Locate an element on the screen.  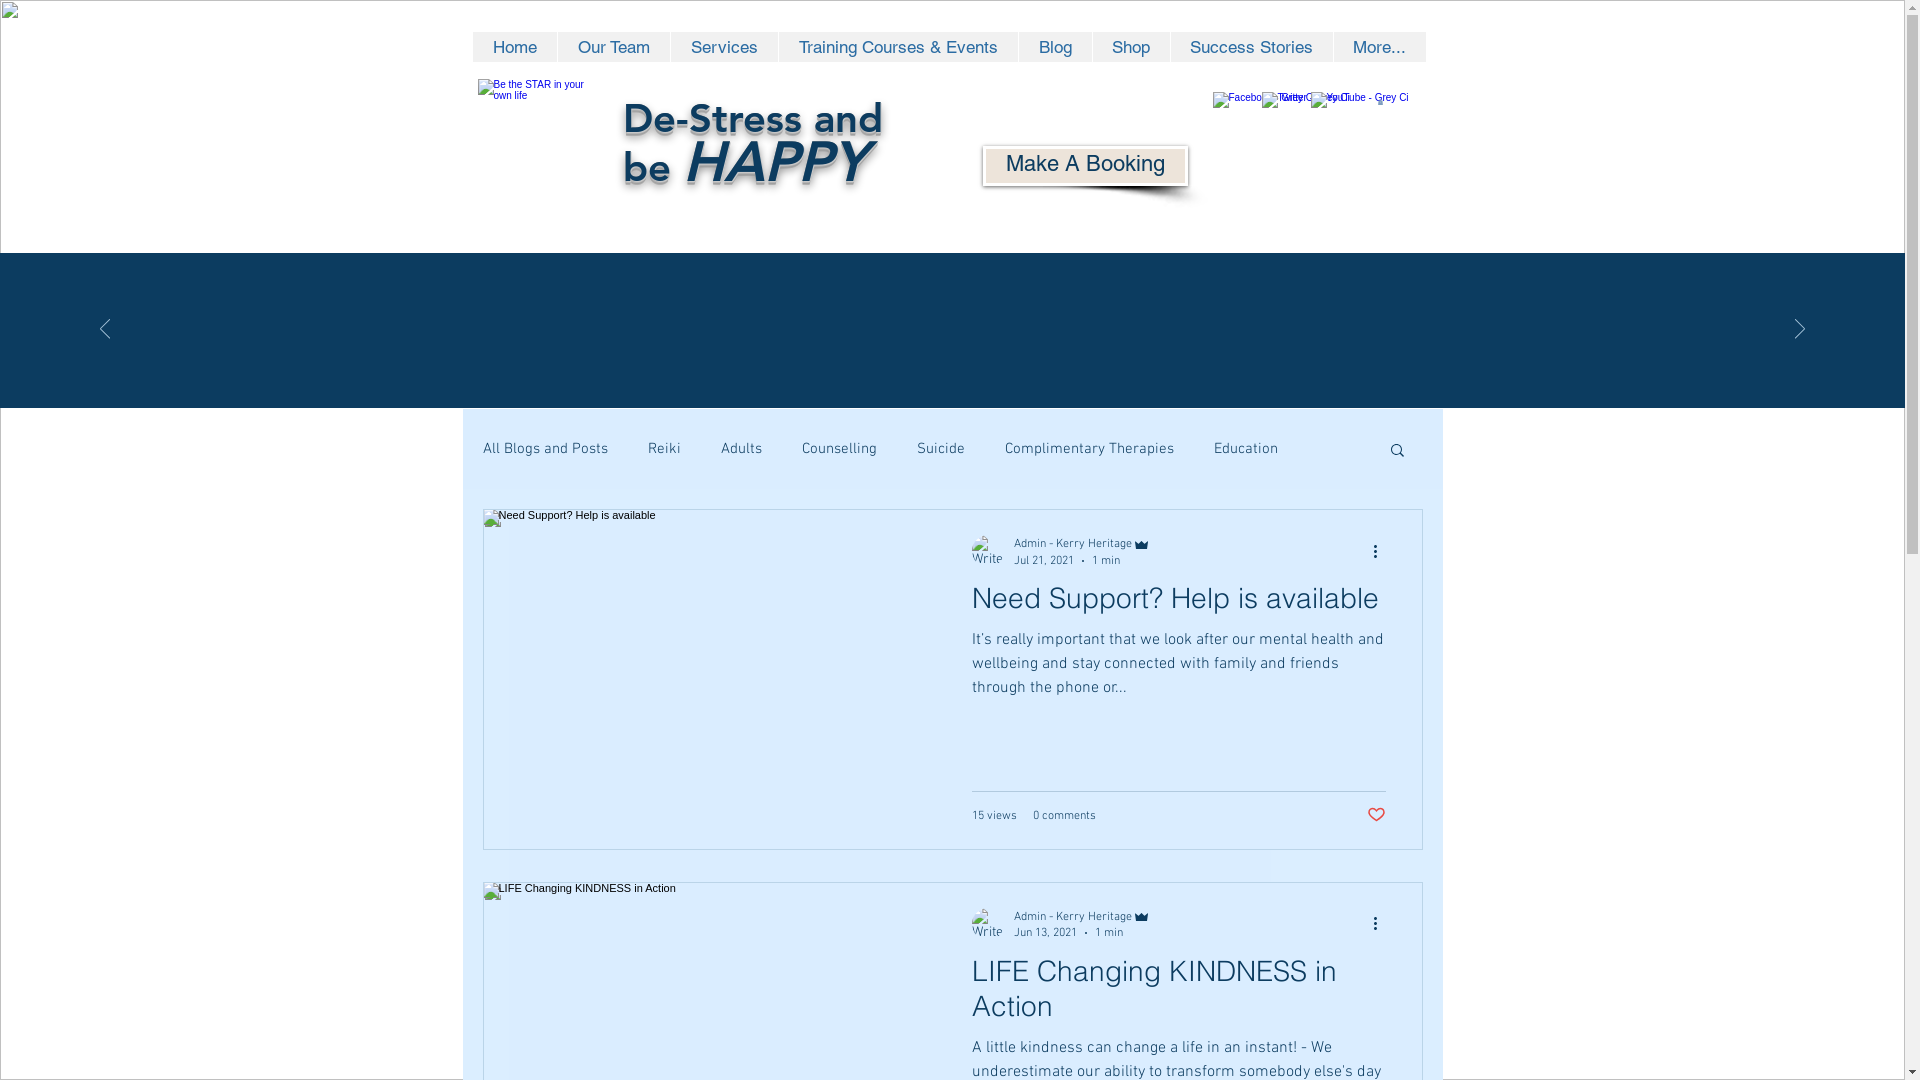
Admin - Kerry Heritage is located at coordinates (1082, 916).